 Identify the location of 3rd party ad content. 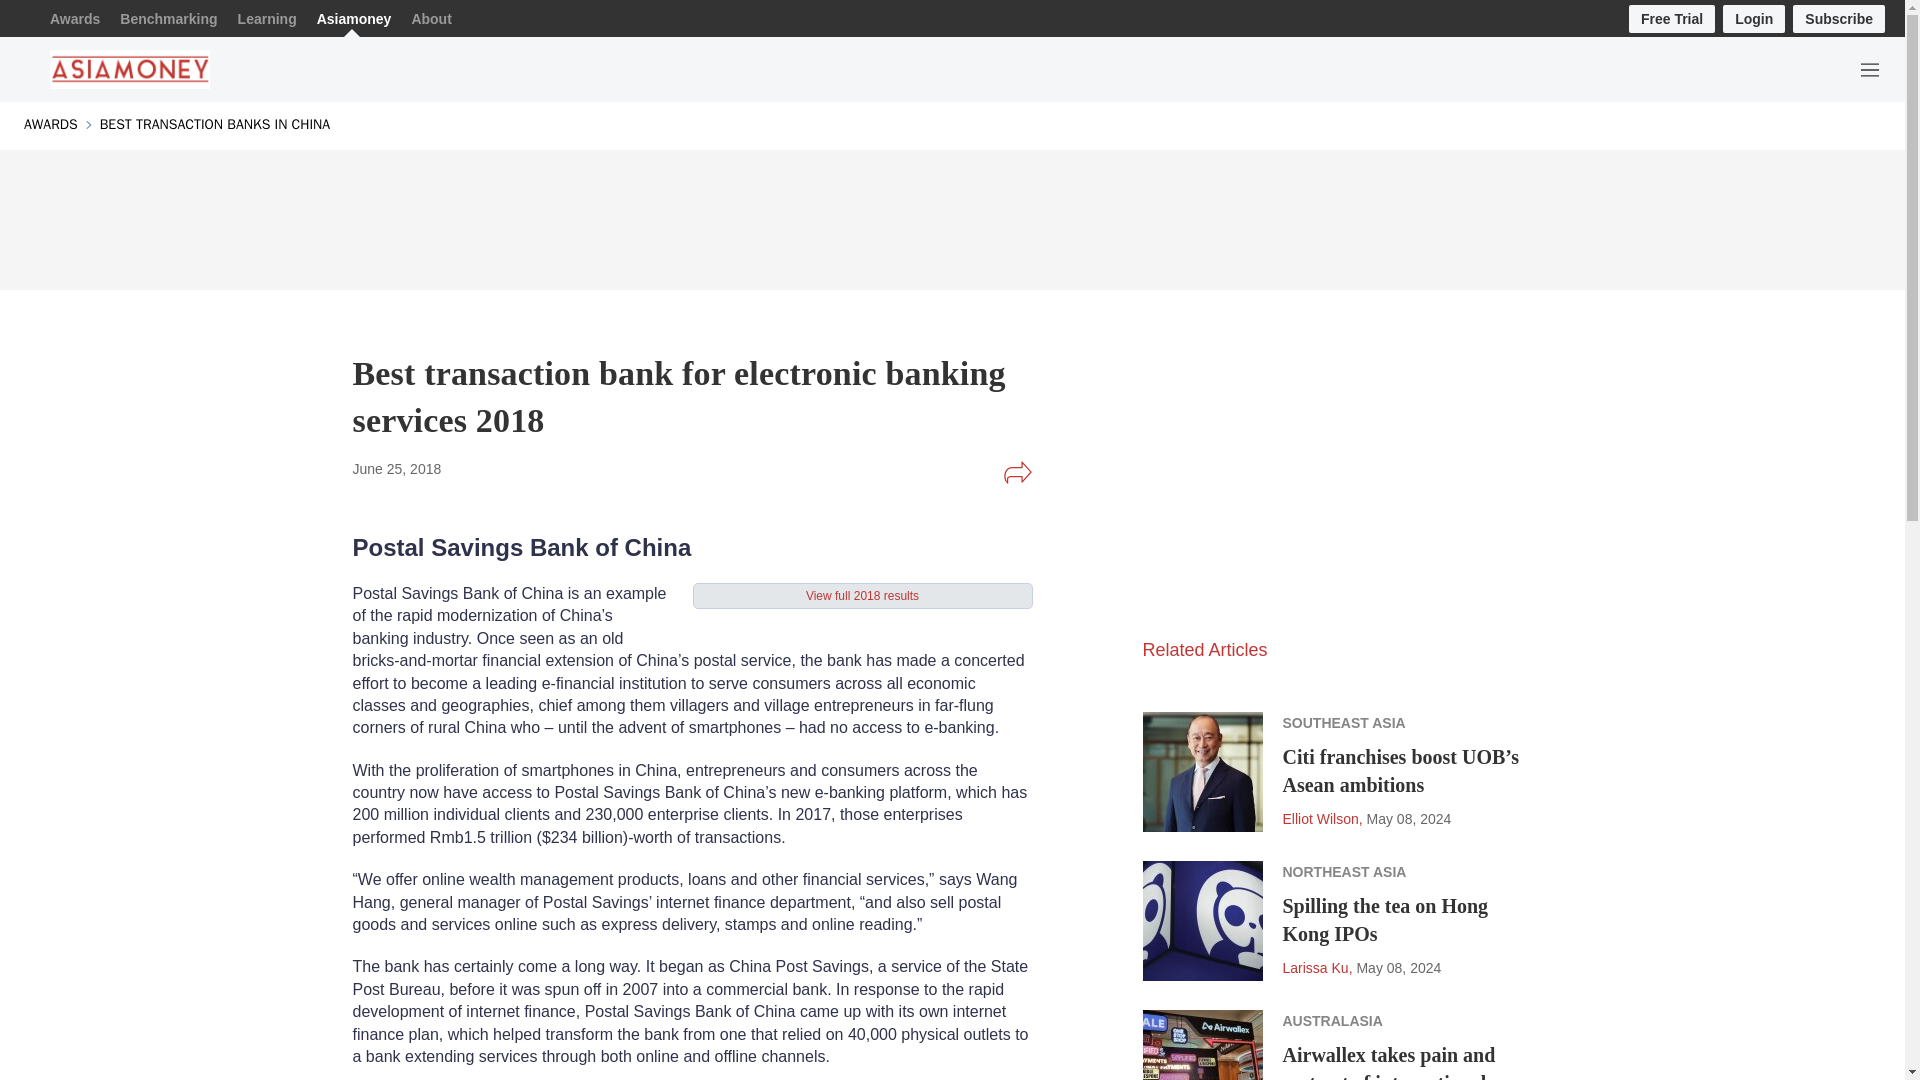
(1292, 494).